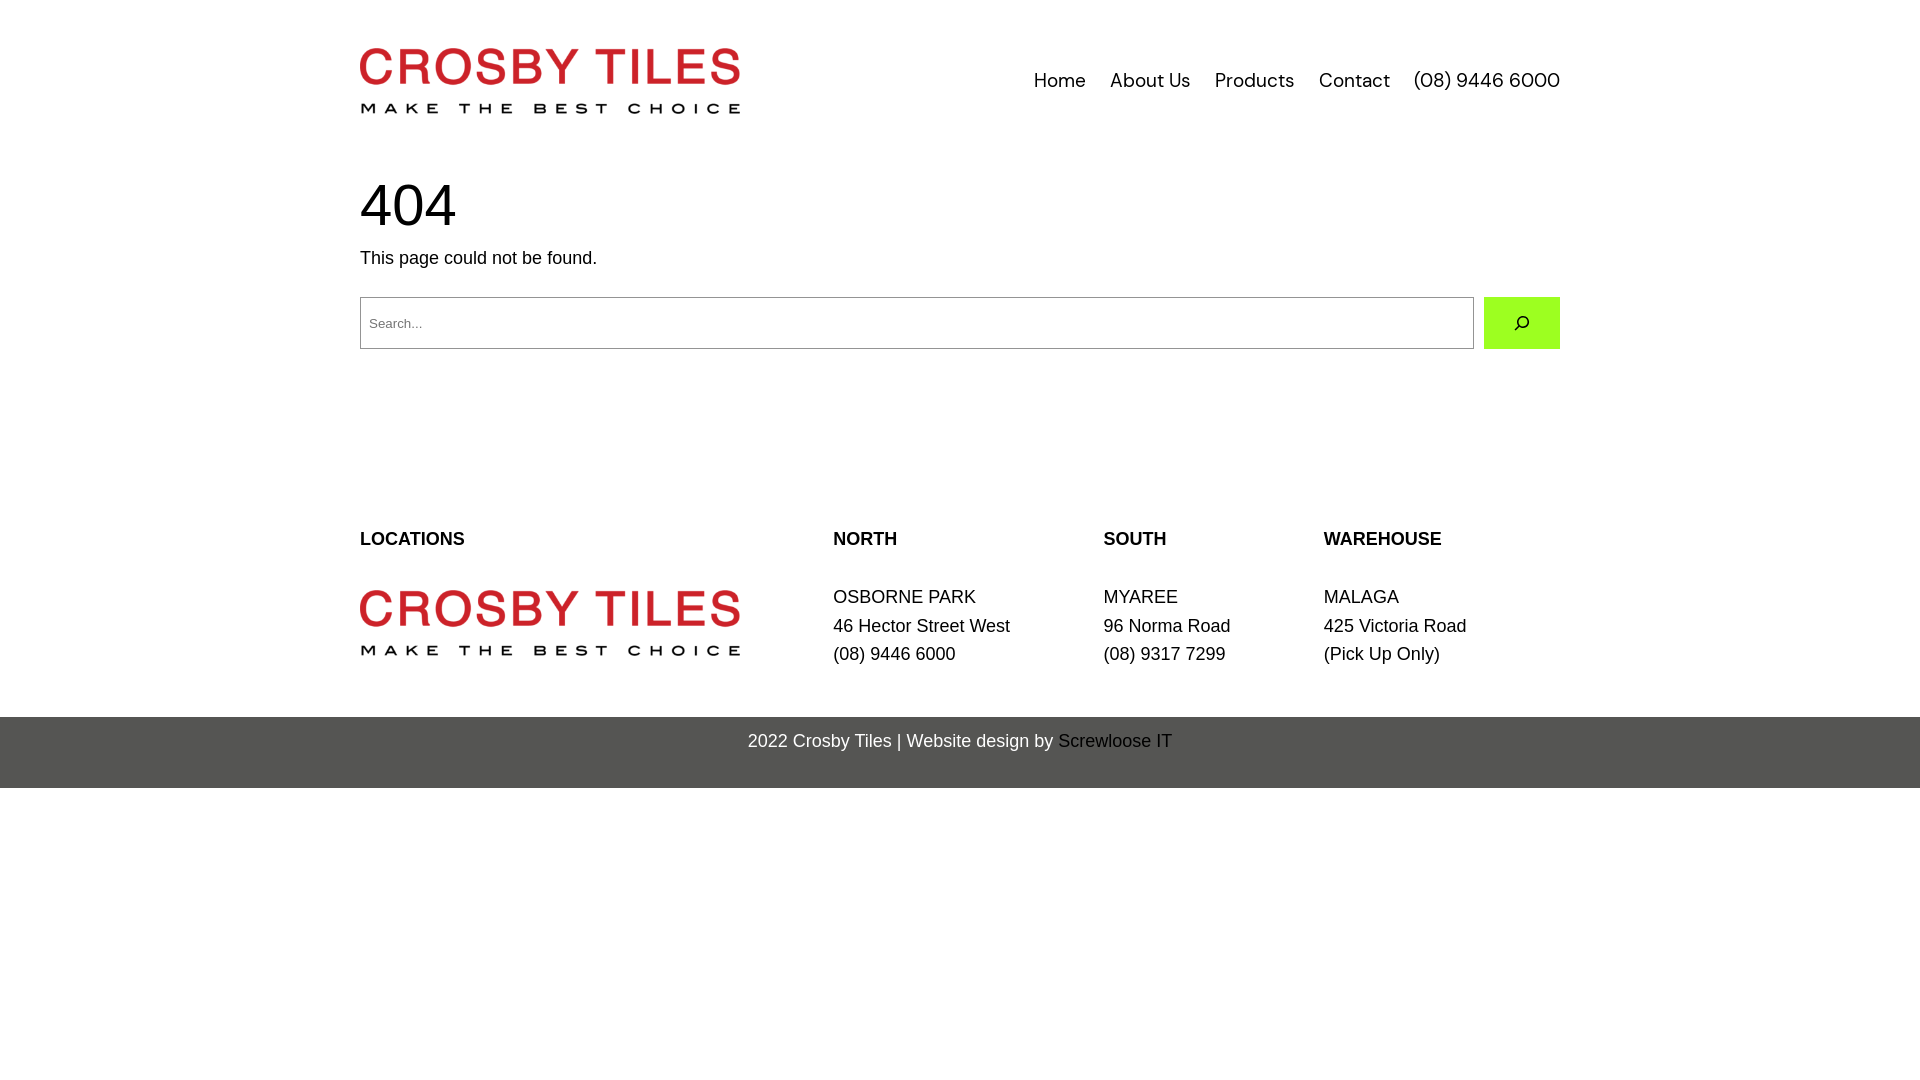 Image resolution: width=1920 pixels, height=1080 pixels. Describe the element at coordinates (1255, 81) in the screenshot. I see `Products` at that location.